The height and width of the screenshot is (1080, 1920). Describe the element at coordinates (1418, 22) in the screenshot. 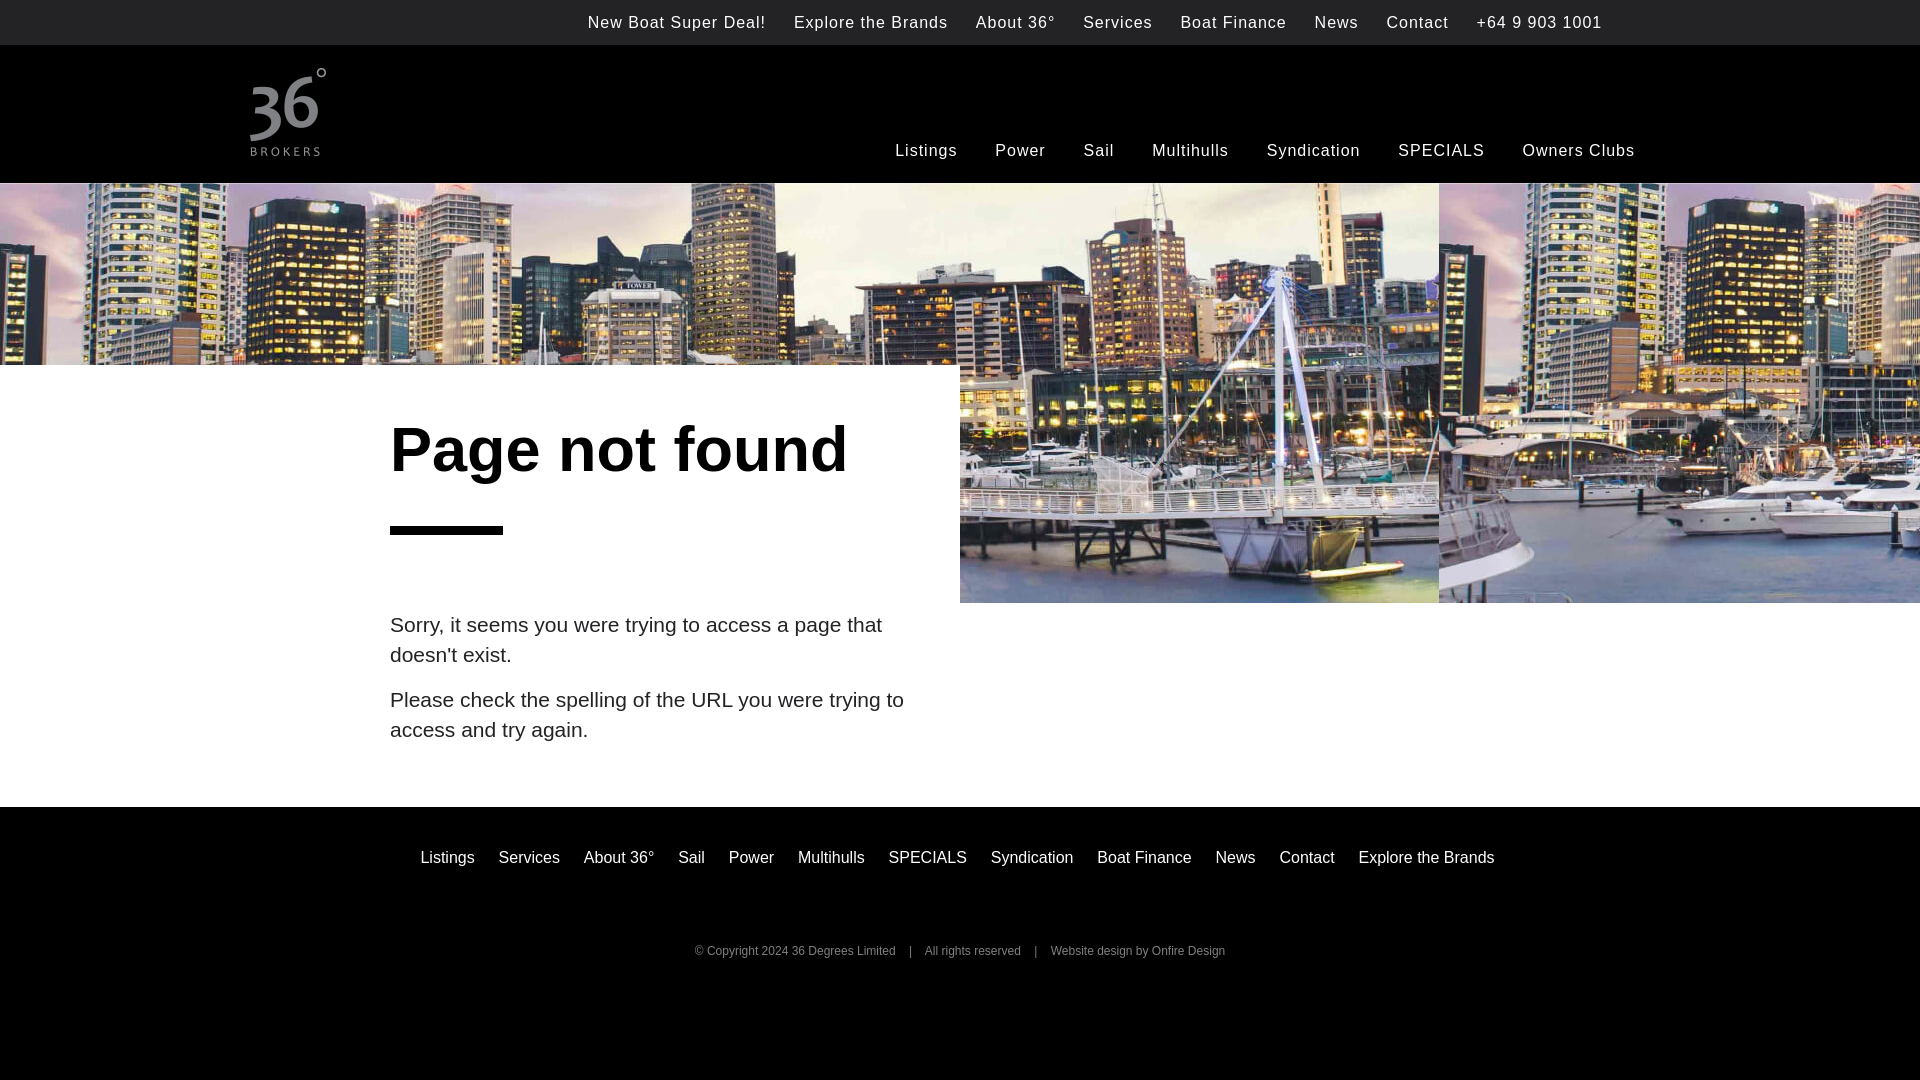

I see `Contact` at that location.